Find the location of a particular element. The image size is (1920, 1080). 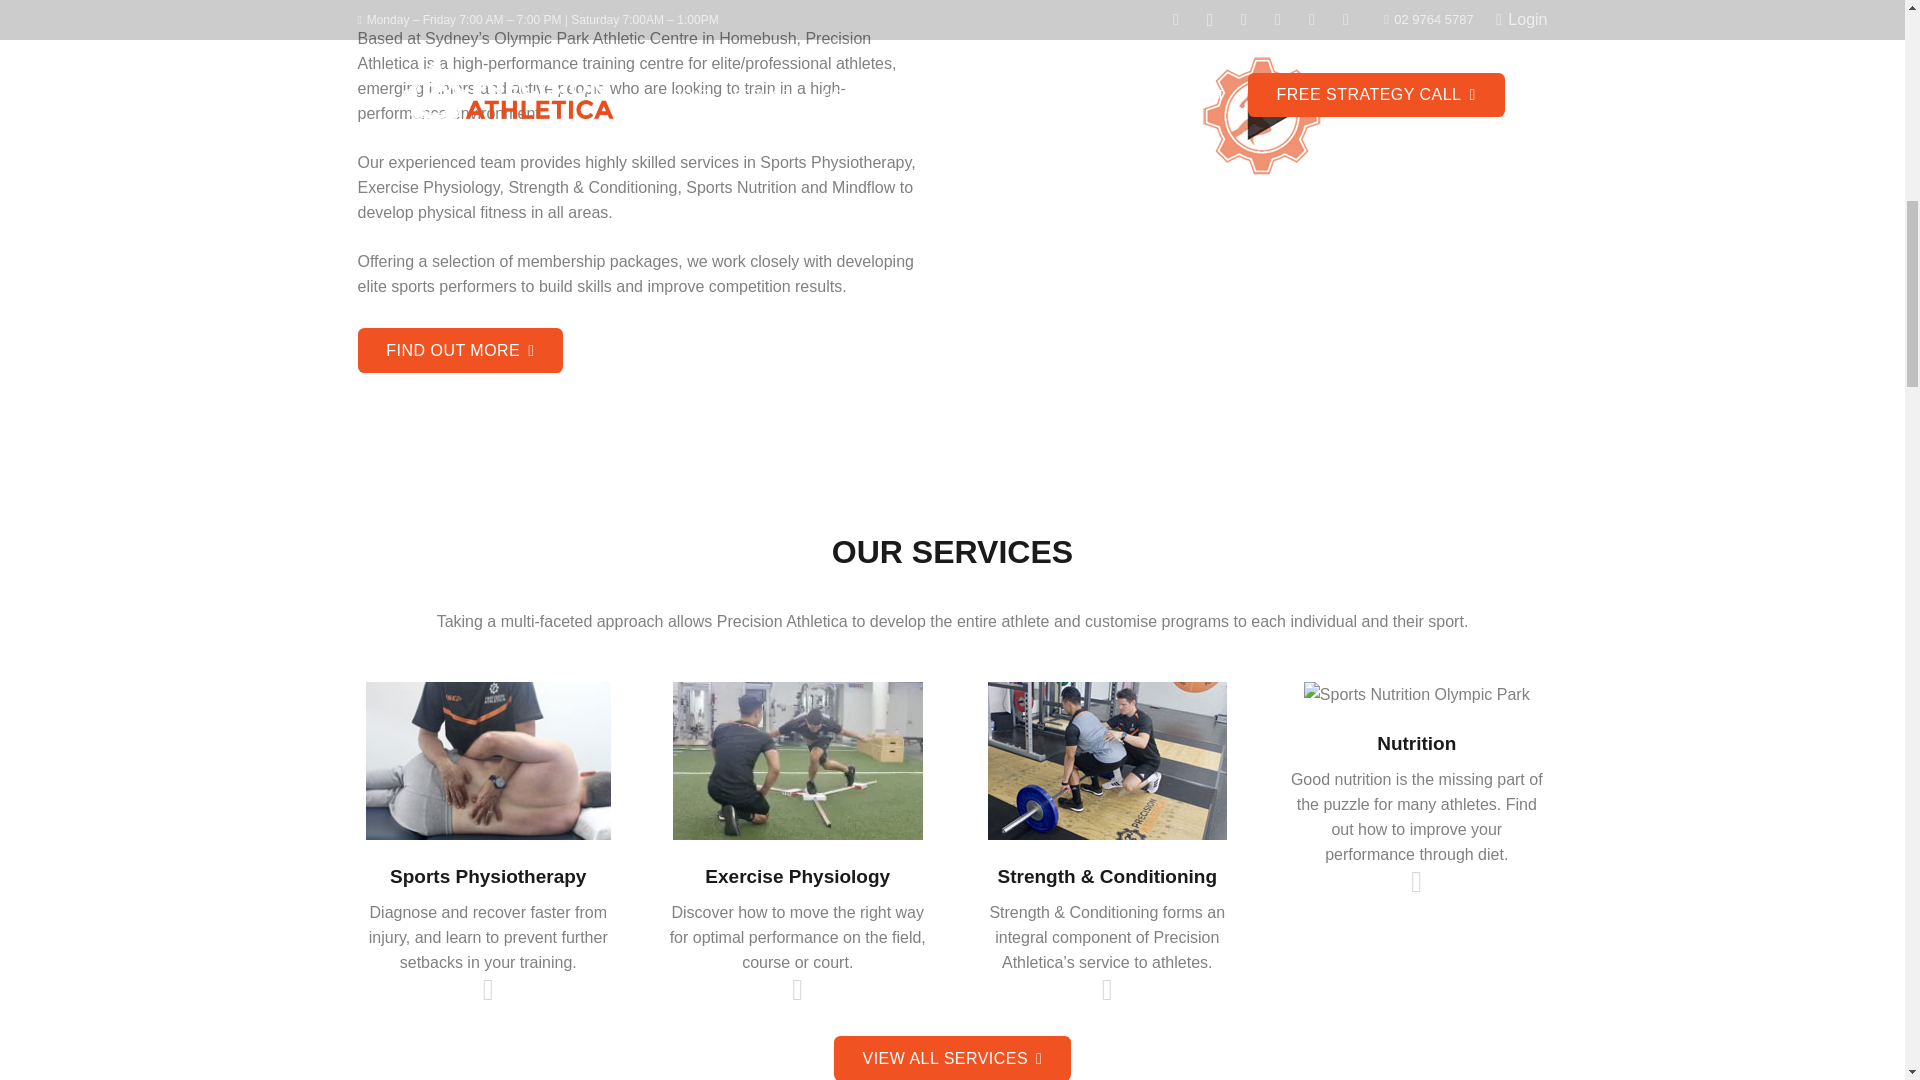

About is located at coordinates (460, 350).